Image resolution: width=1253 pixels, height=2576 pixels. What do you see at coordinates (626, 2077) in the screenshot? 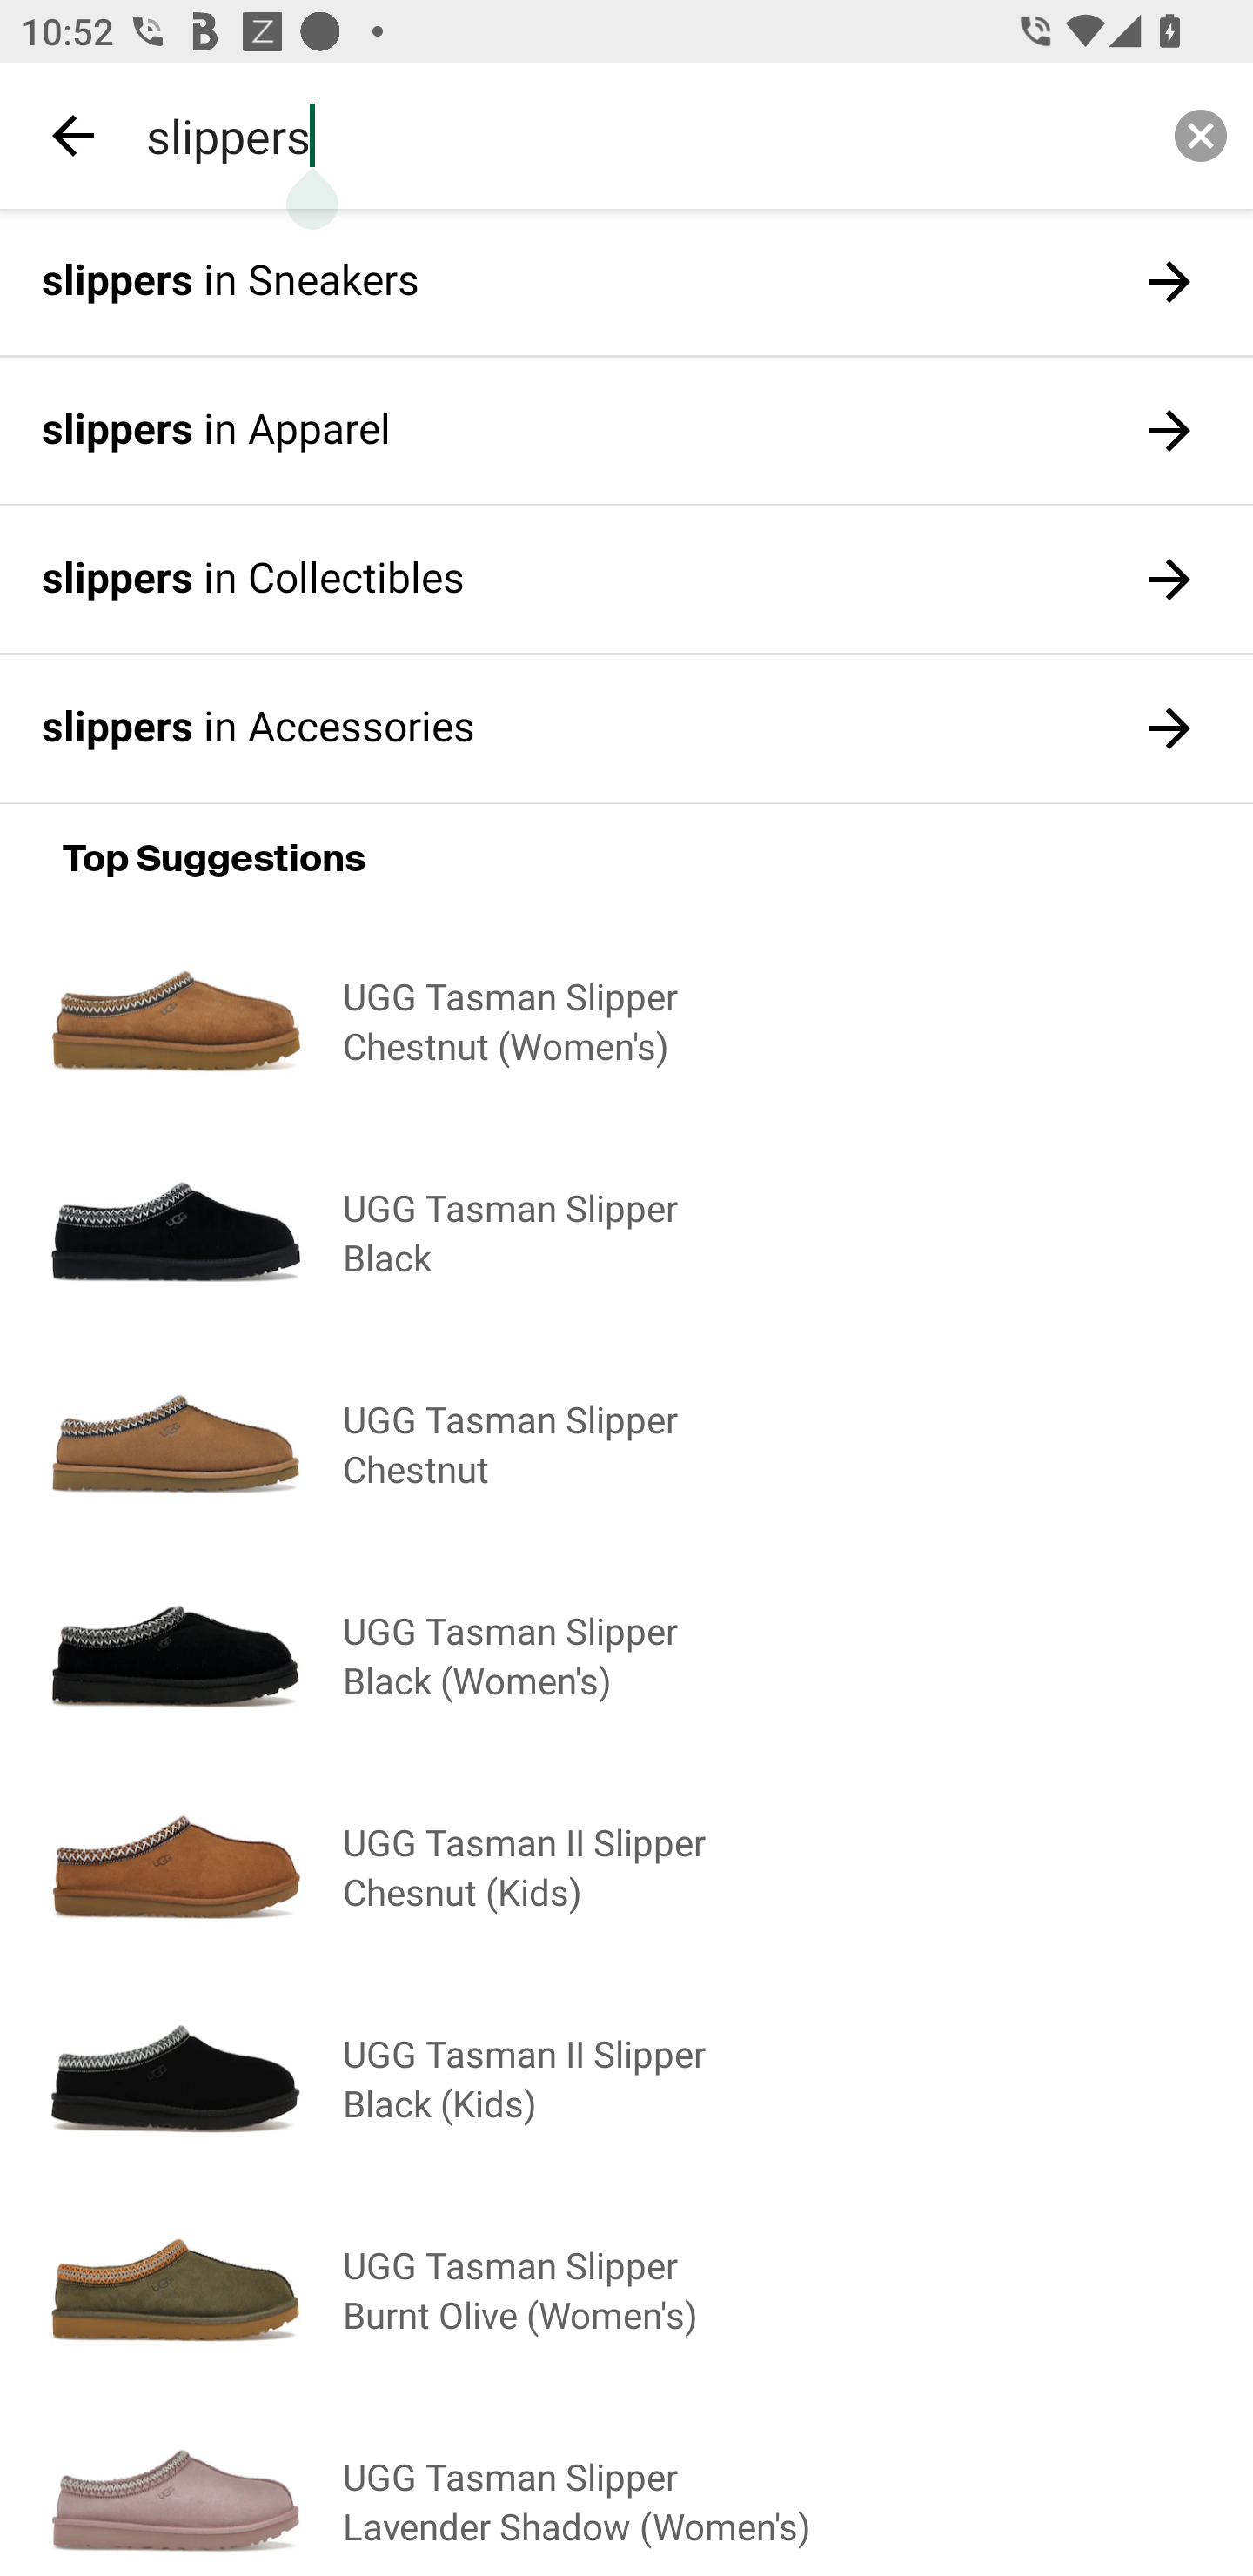
I see `Product Image UGG Tasman II Slipper Black (Kids)` at bounding box center [626, 2077].